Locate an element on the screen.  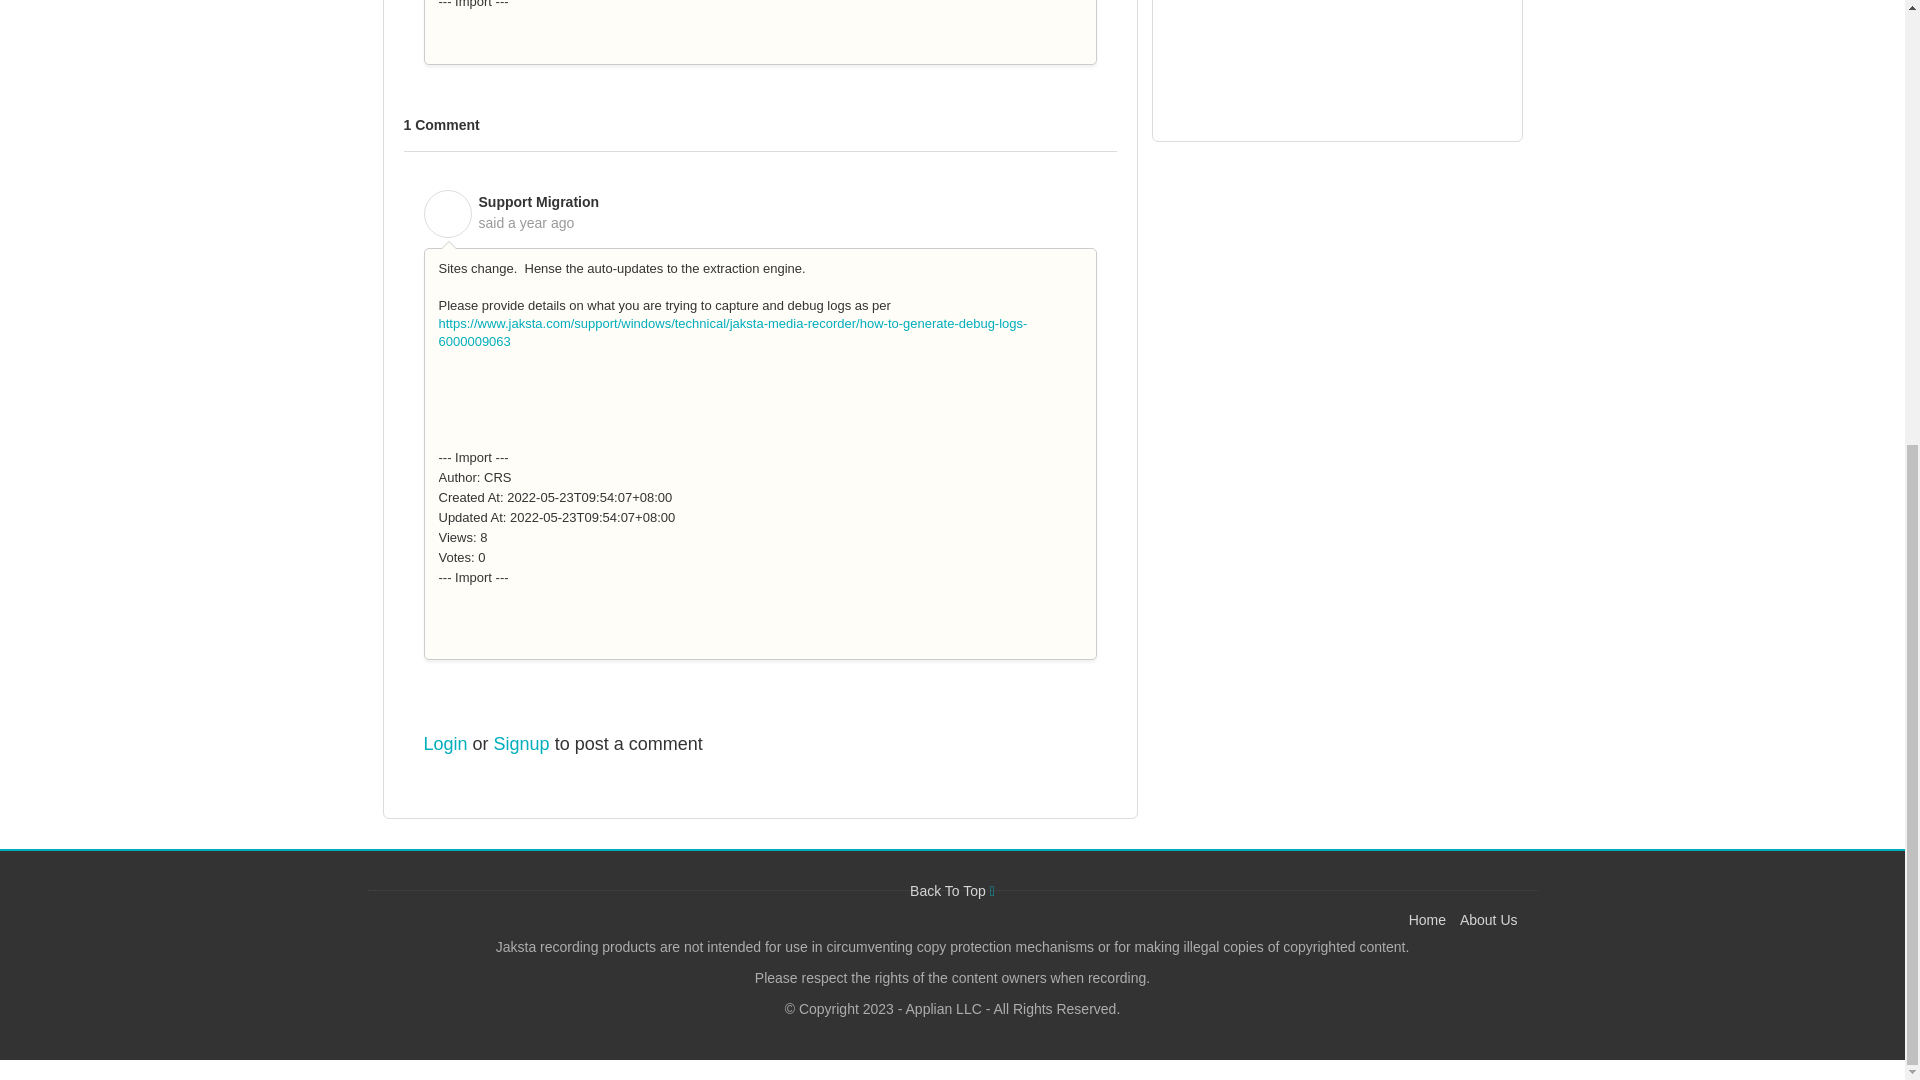
Back to top is located at coordinates (952, 890).